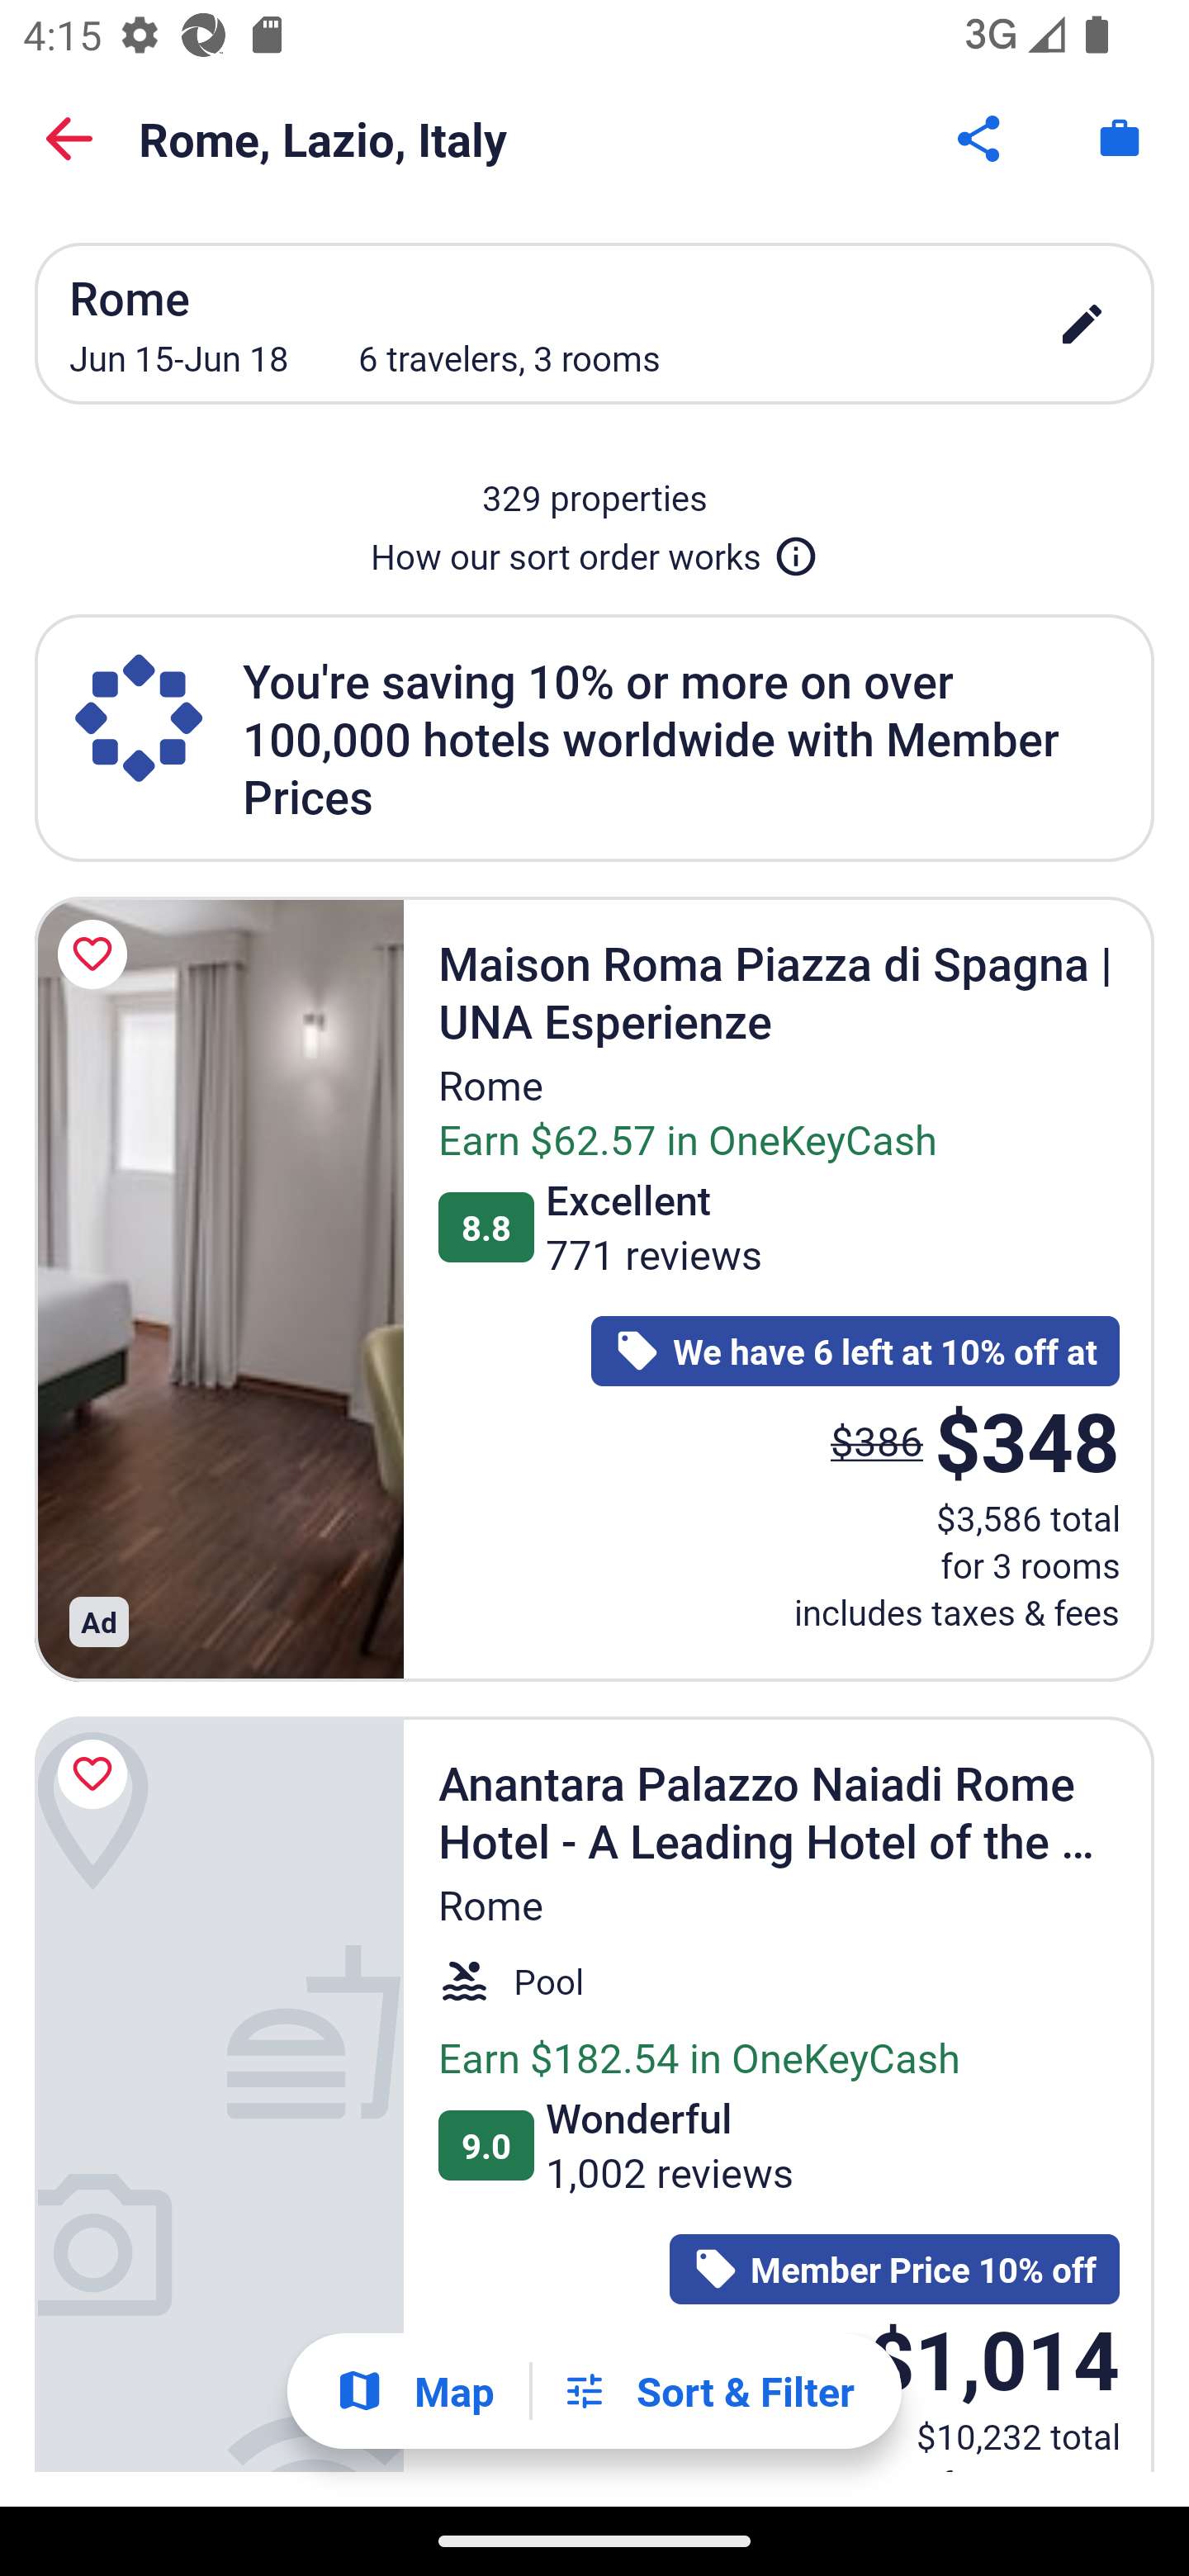  I want to click on Share Button, so click(981, 139).